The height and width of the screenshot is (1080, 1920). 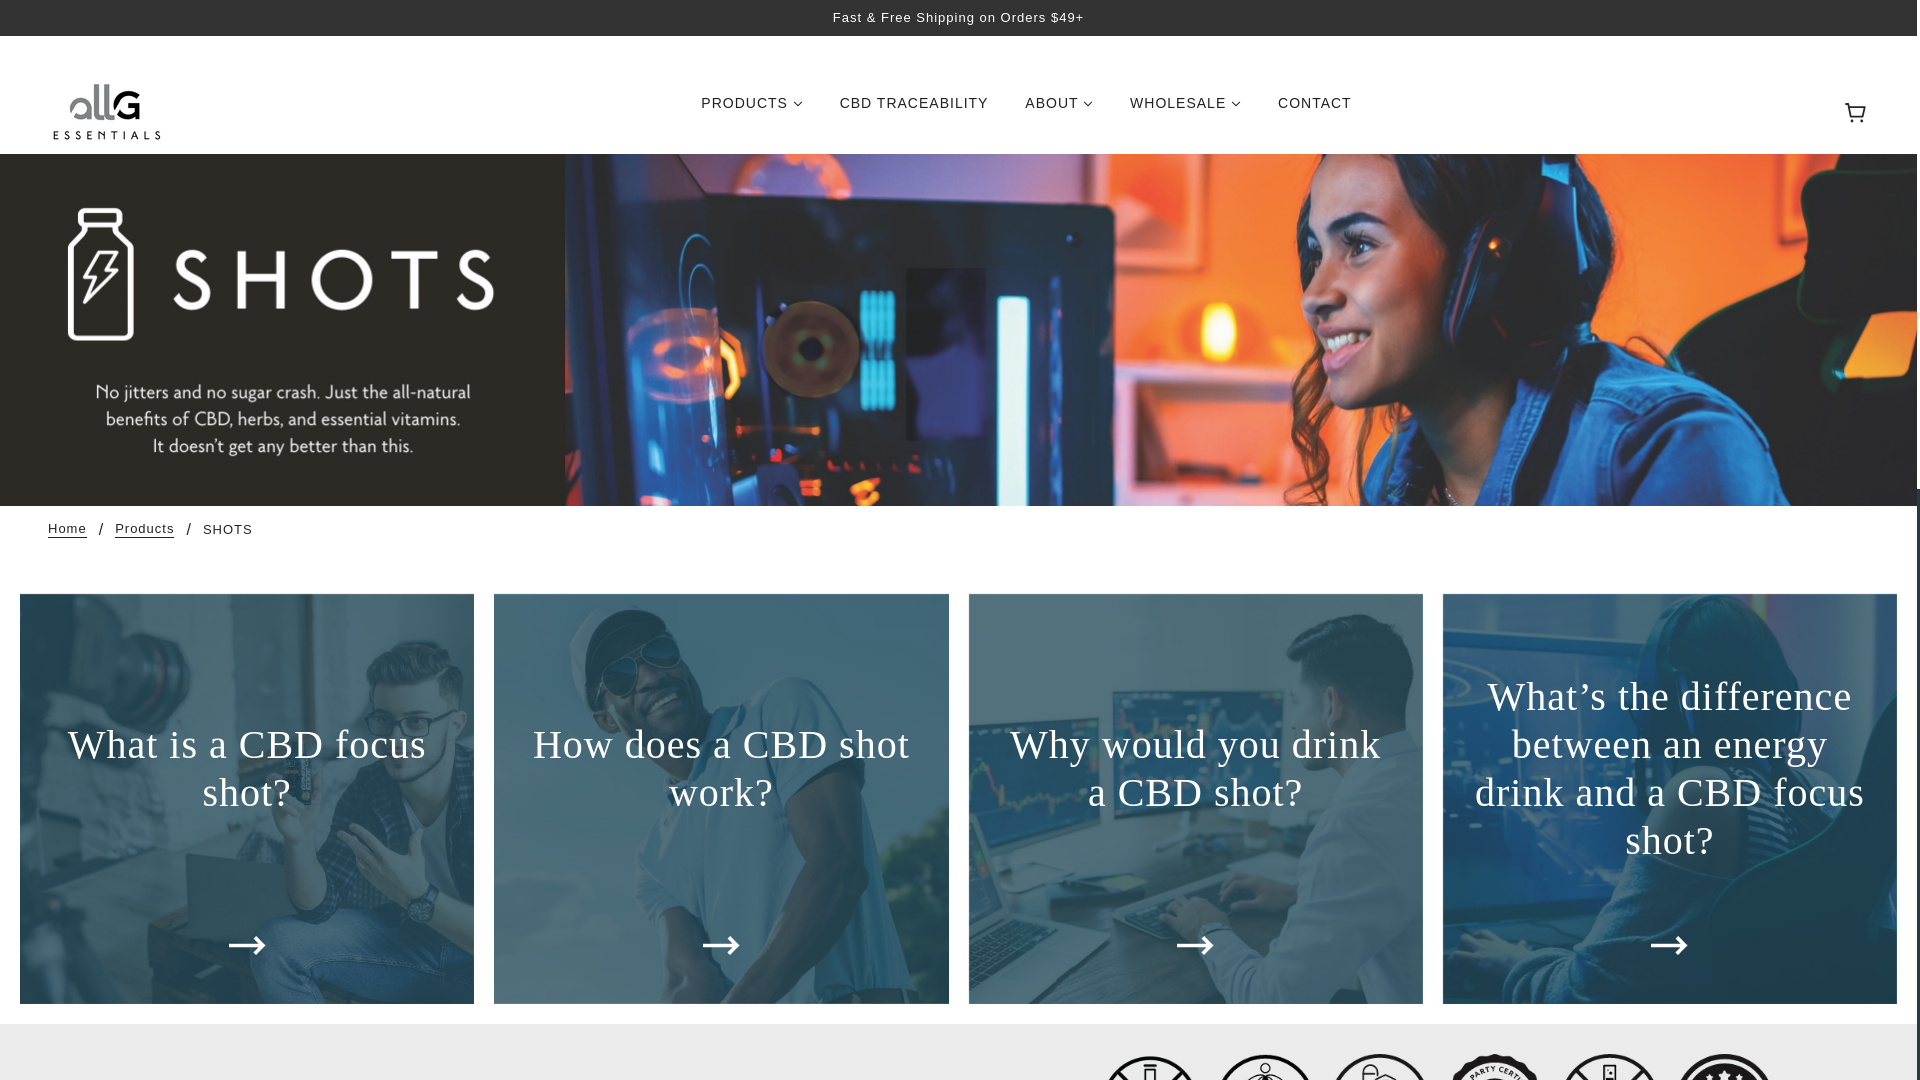 What do you see at coordinates (67, 529) in the screenshot?
I see `Home` at bounding box center [67, 529].